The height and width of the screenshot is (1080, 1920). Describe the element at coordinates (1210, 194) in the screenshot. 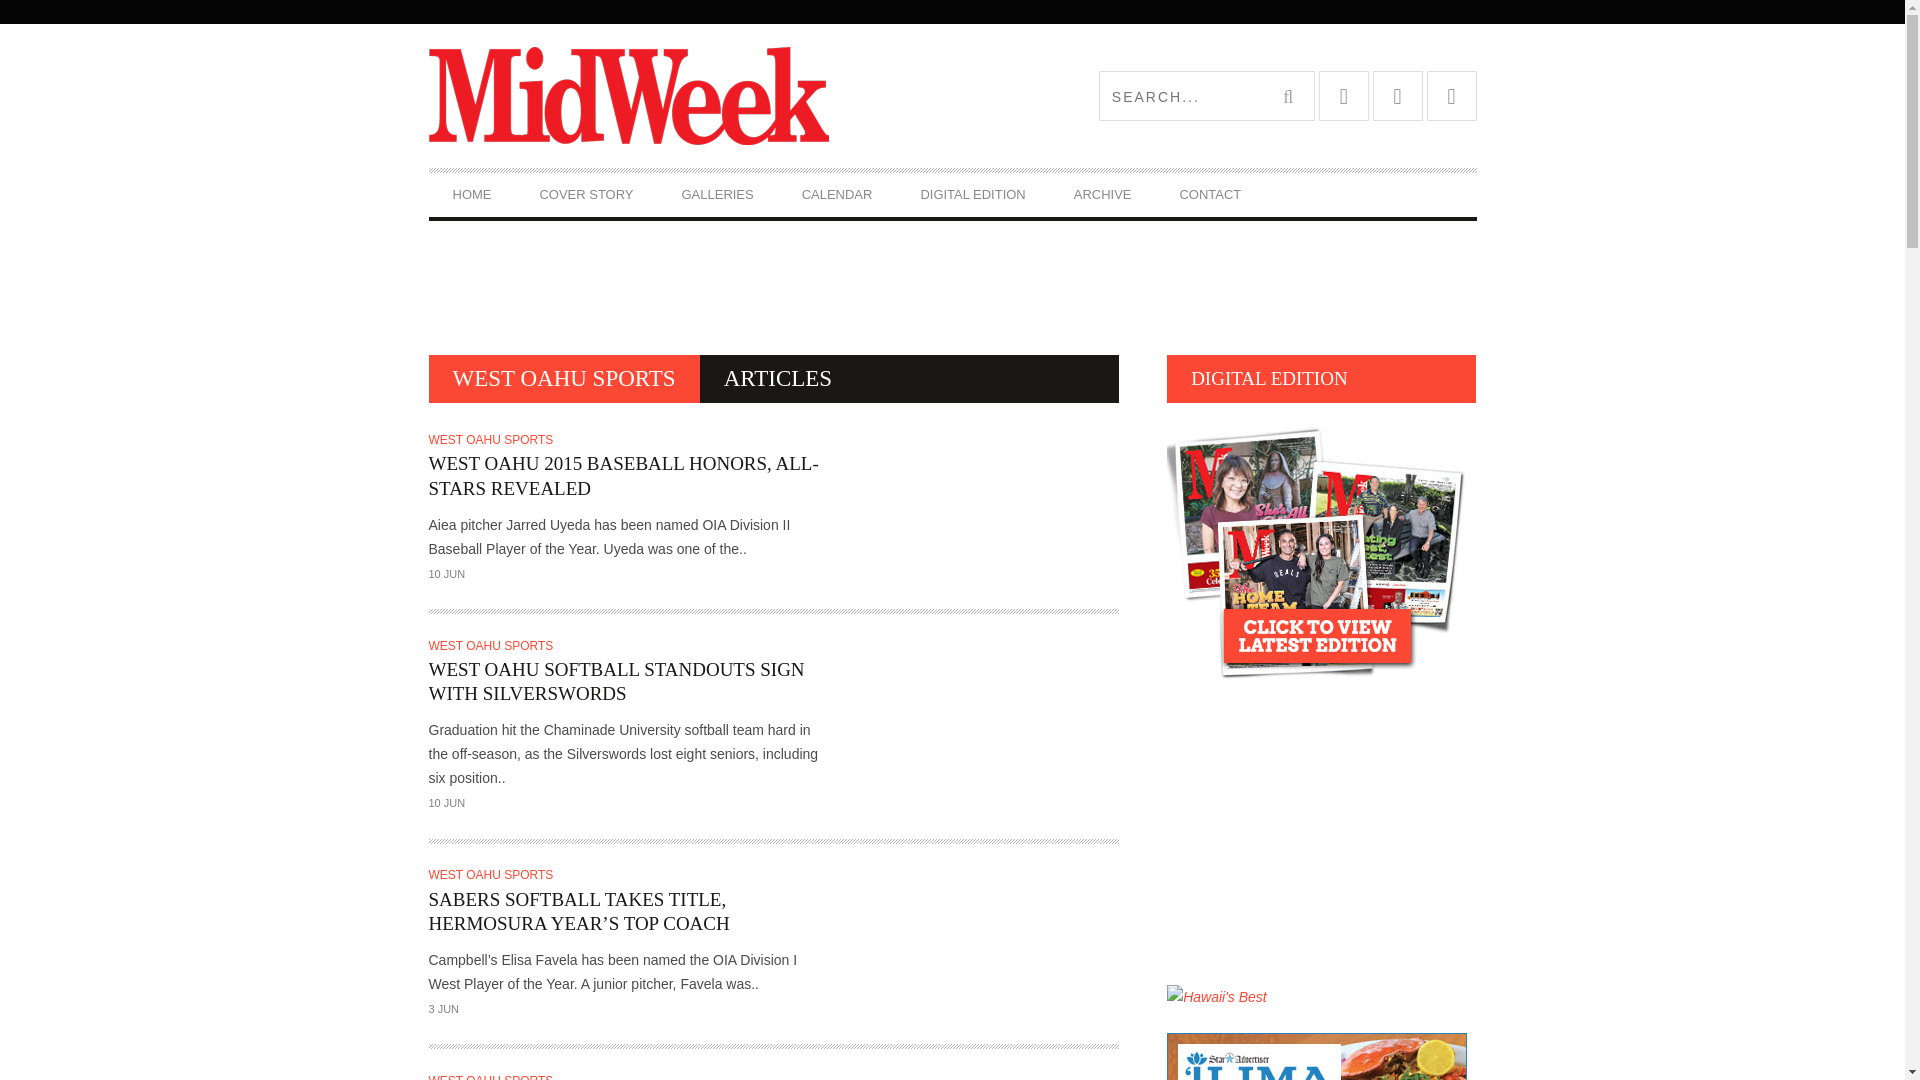

I see `CONTACT` at that location.